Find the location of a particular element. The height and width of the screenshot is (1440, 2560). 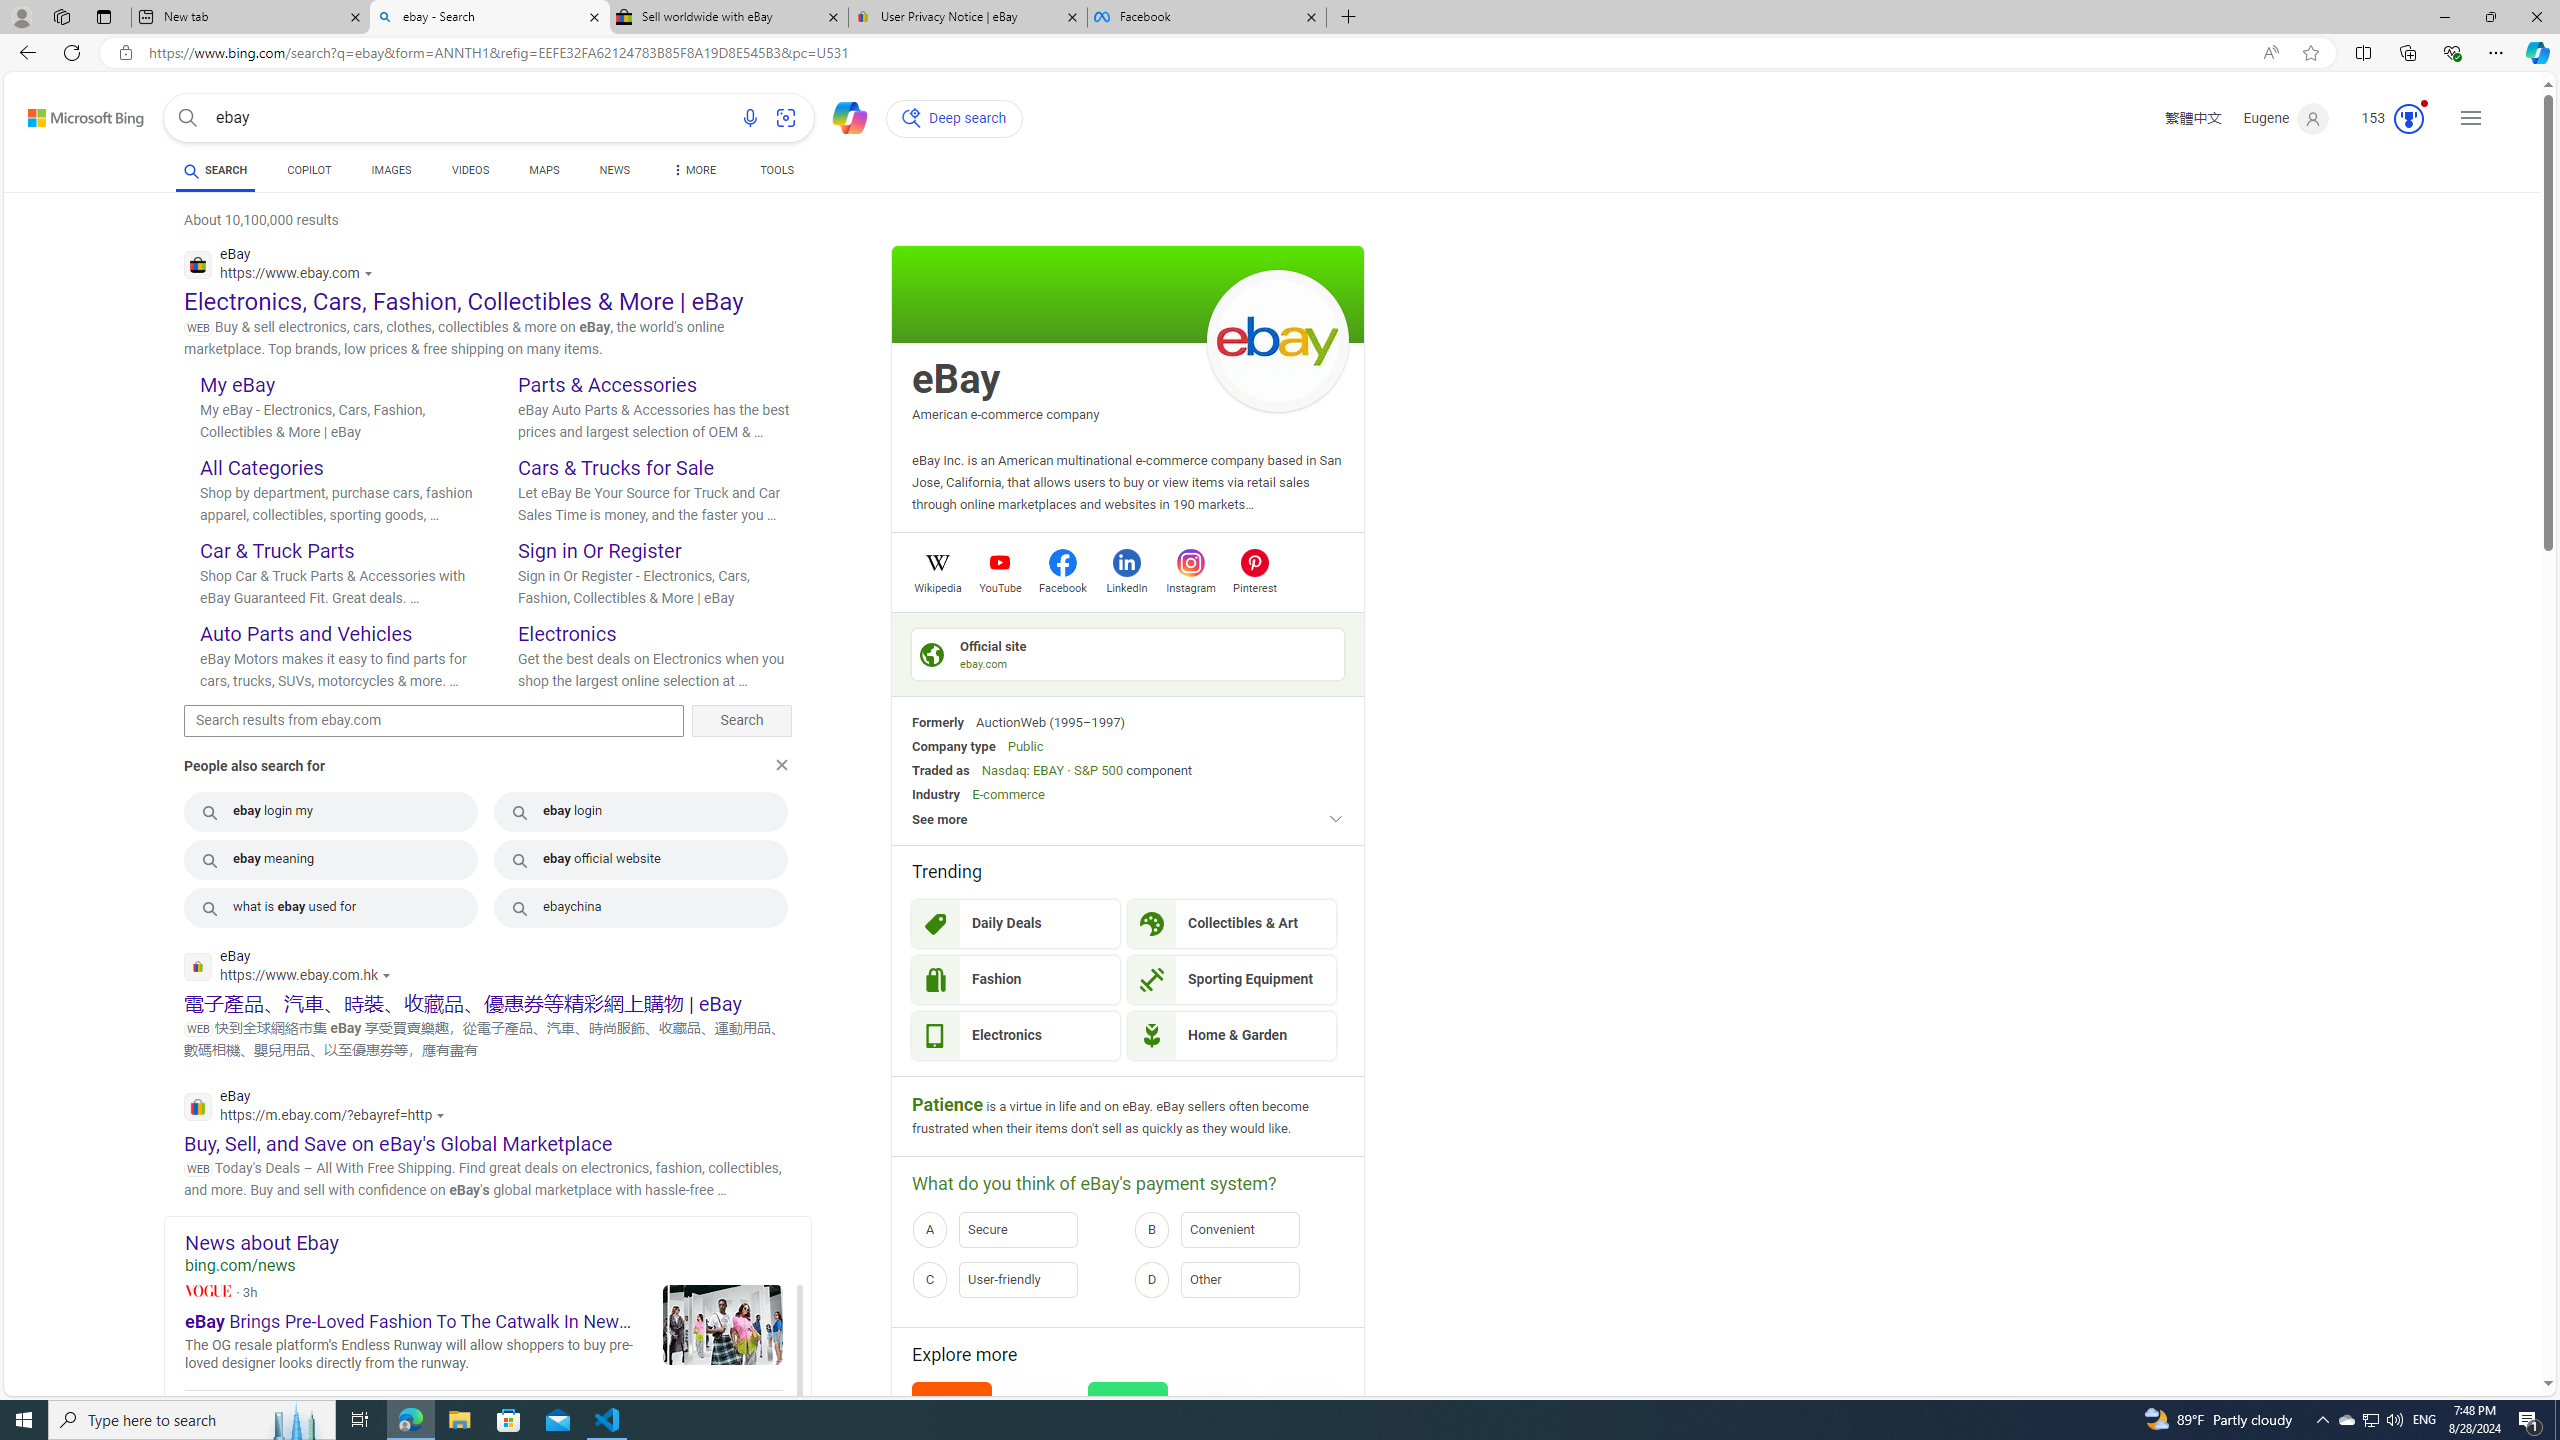

Auto Trader Group is located at coordinates (1040, 1444).